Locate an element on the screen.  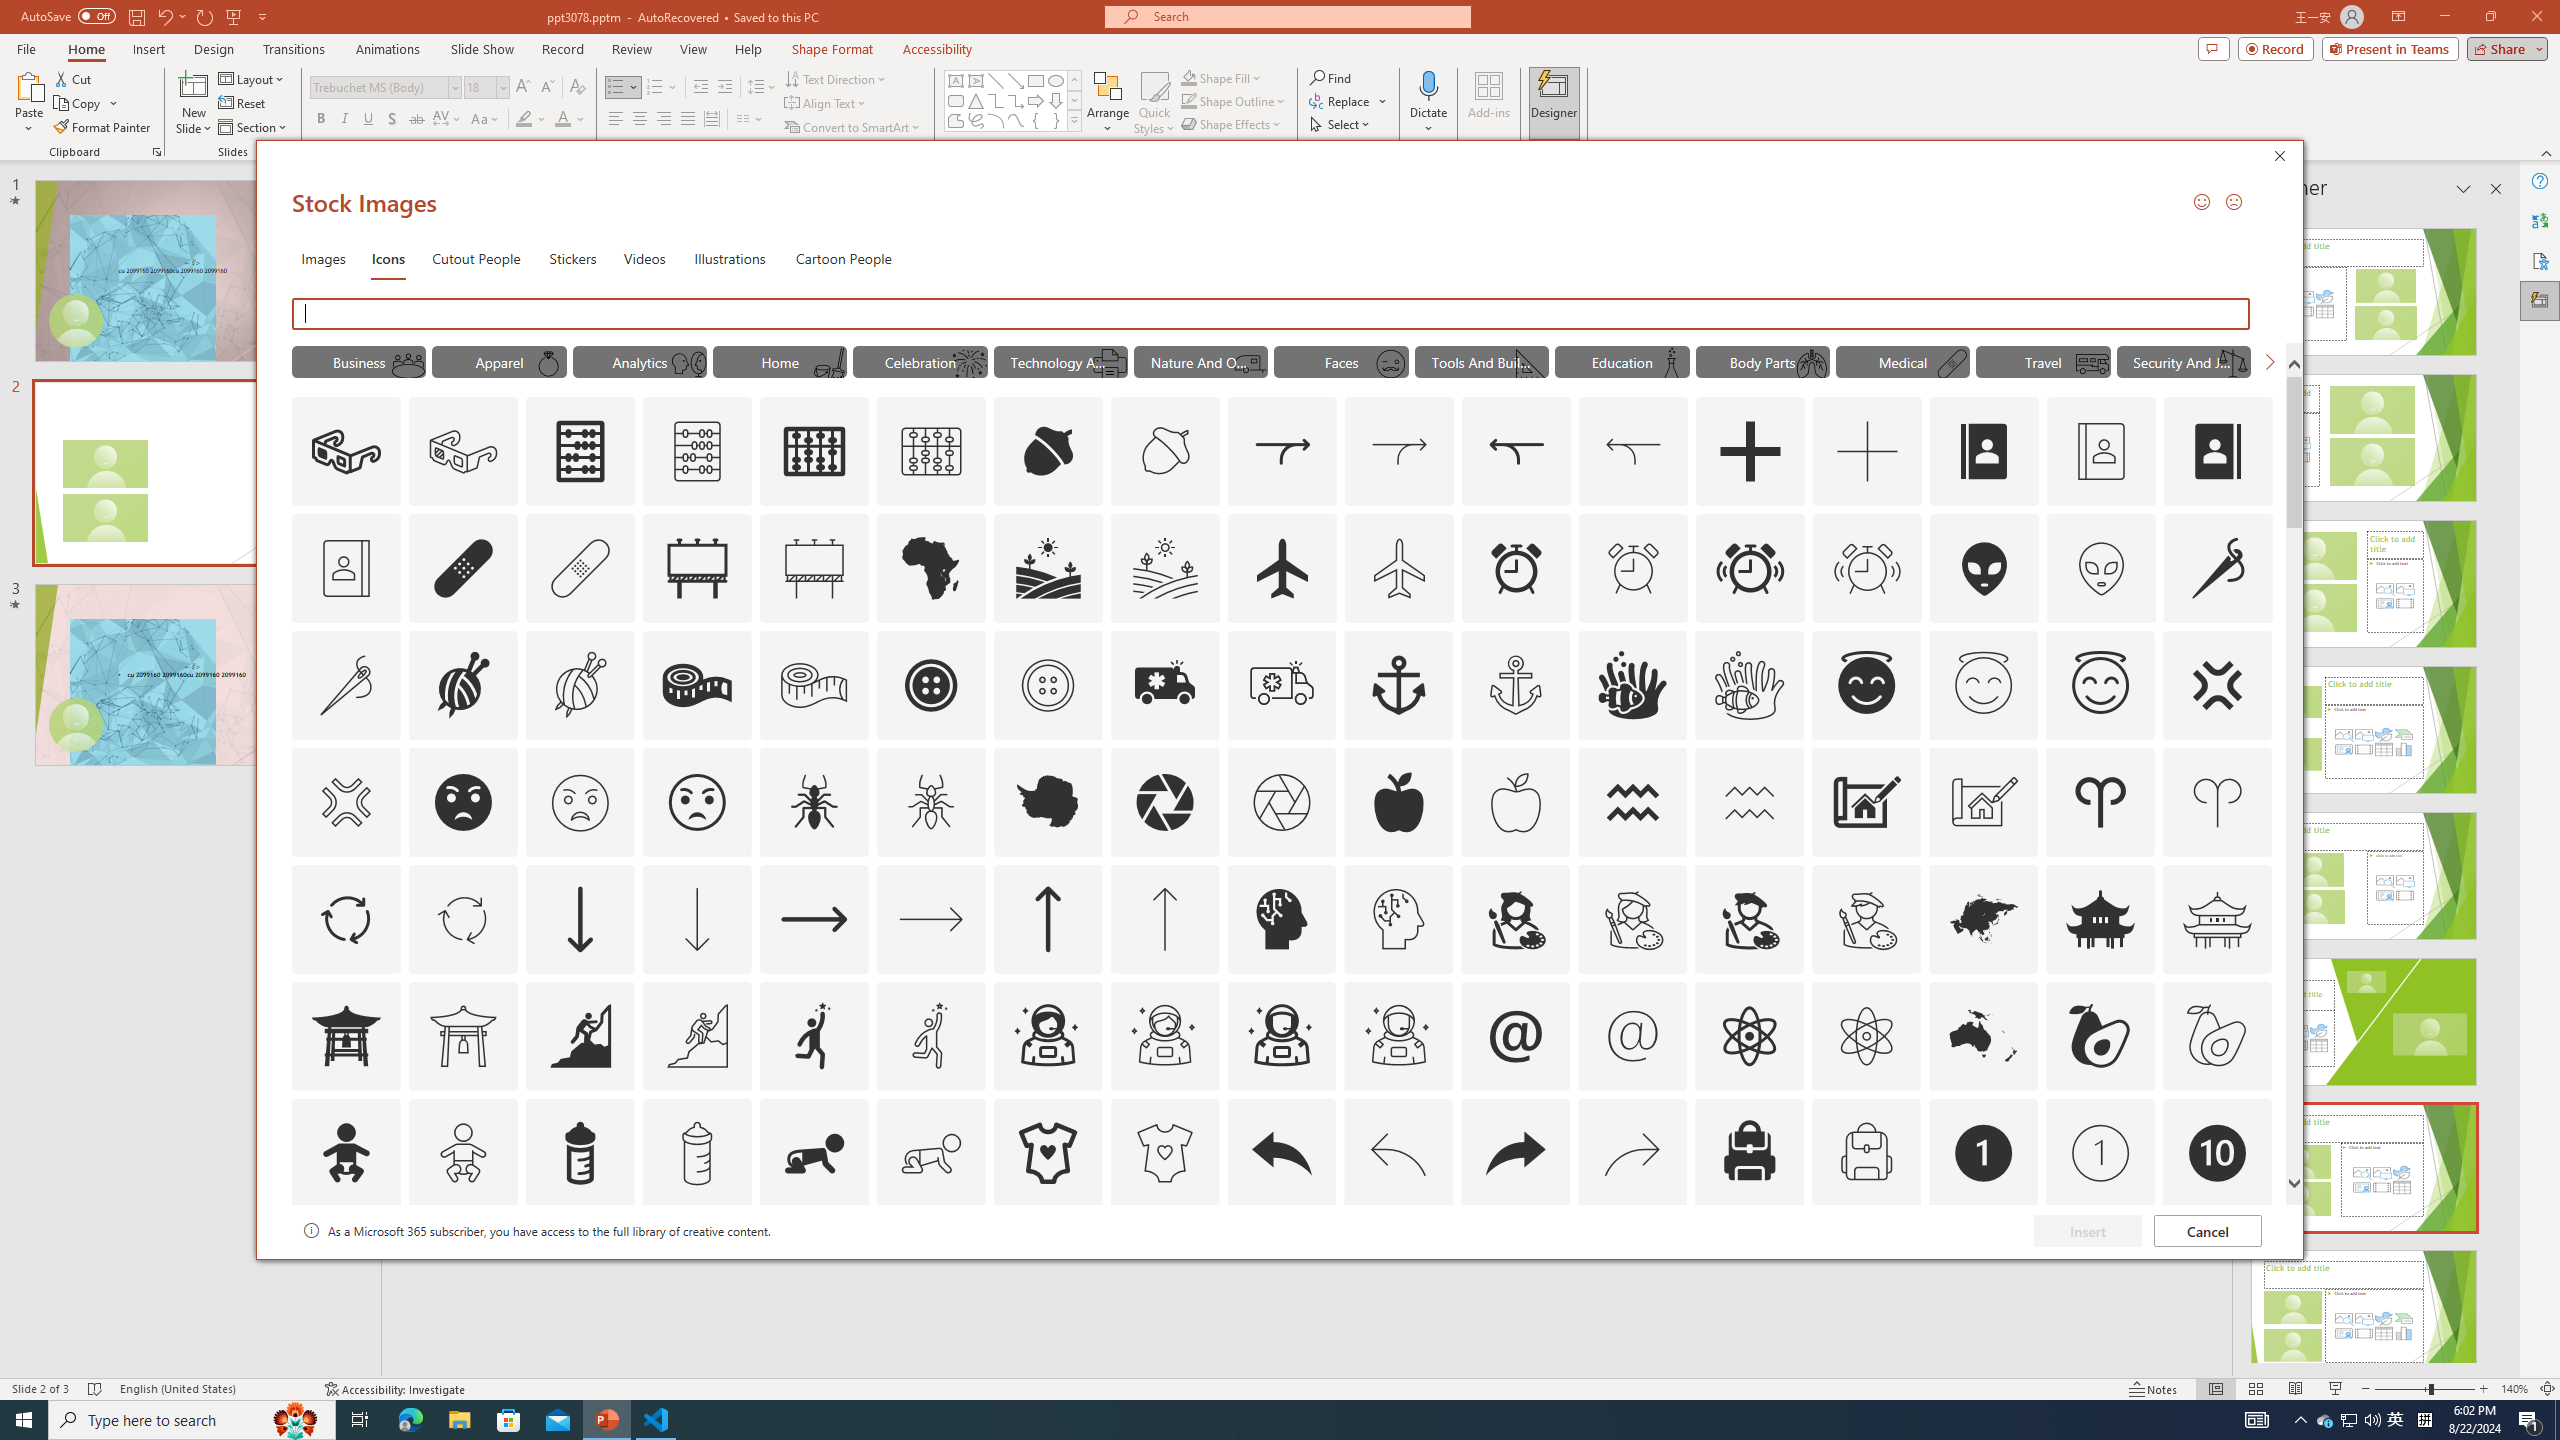
AutomationID: Icons_Badge3_M is located at coordinates (814, 1270).